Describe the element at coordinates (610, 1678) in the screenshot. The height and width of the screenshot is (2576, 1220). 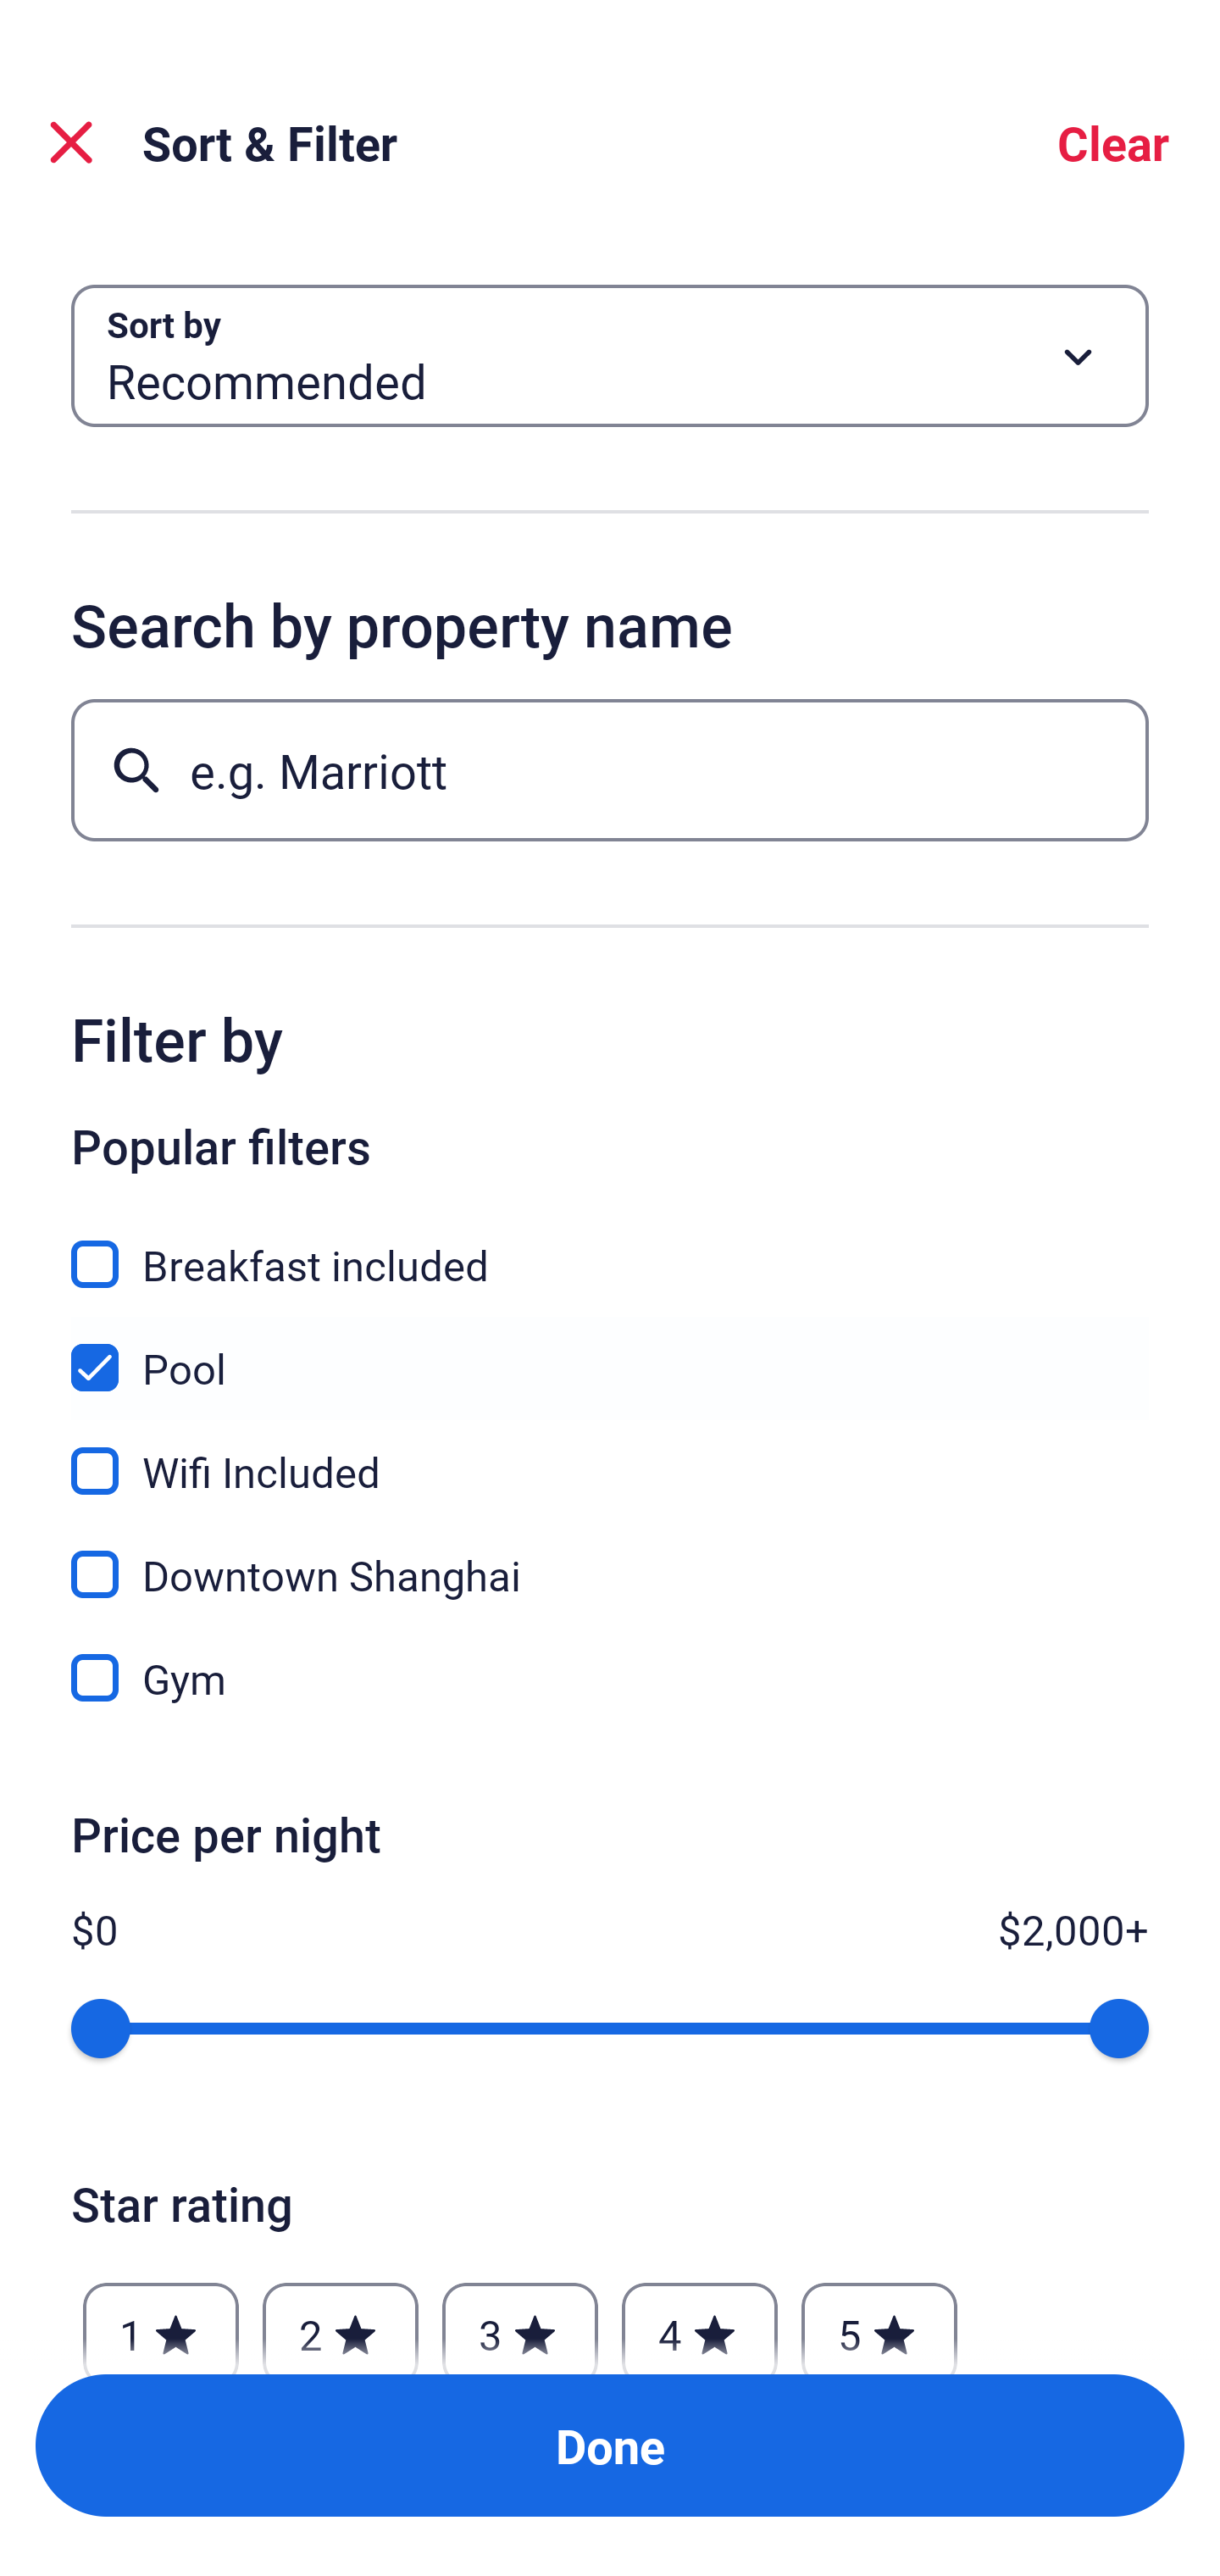
I see `Gym, Gym` at that location.